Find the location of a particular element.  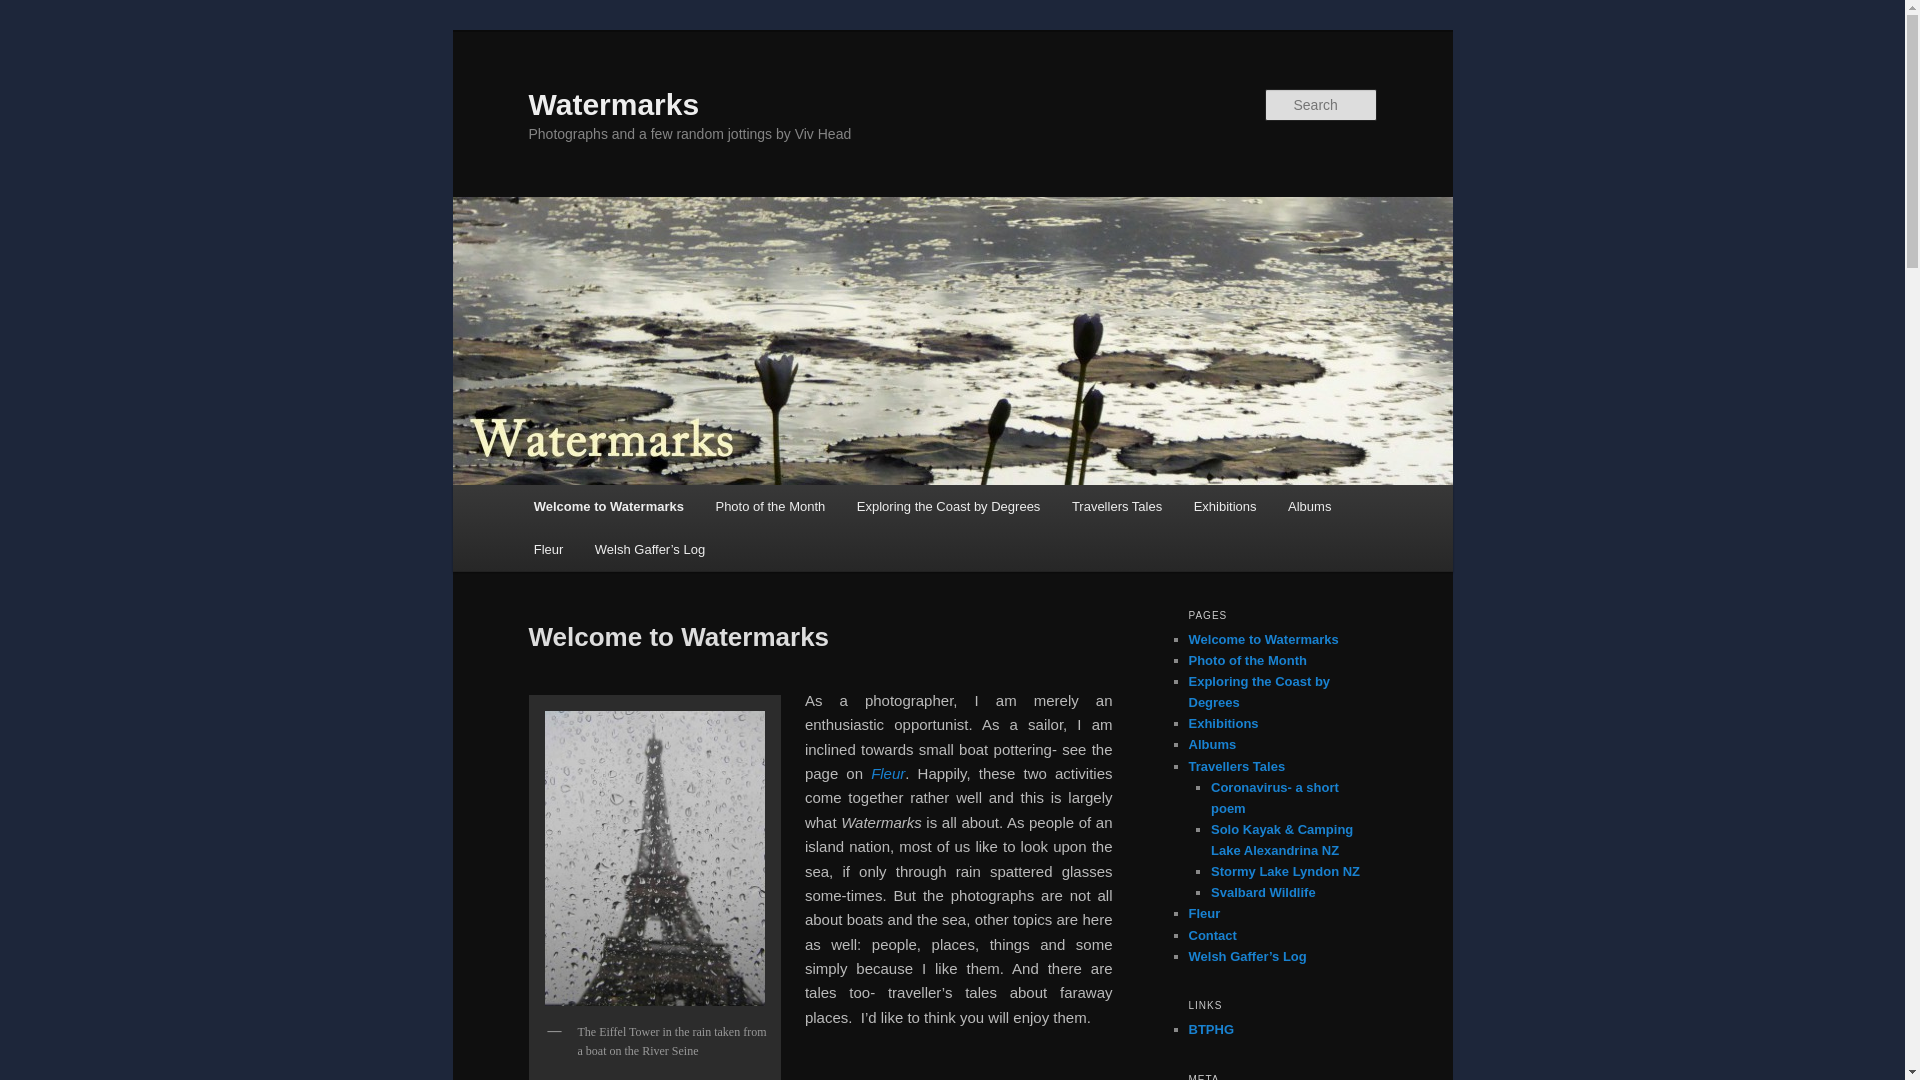

Fleur is located at coordinates (548, 550).